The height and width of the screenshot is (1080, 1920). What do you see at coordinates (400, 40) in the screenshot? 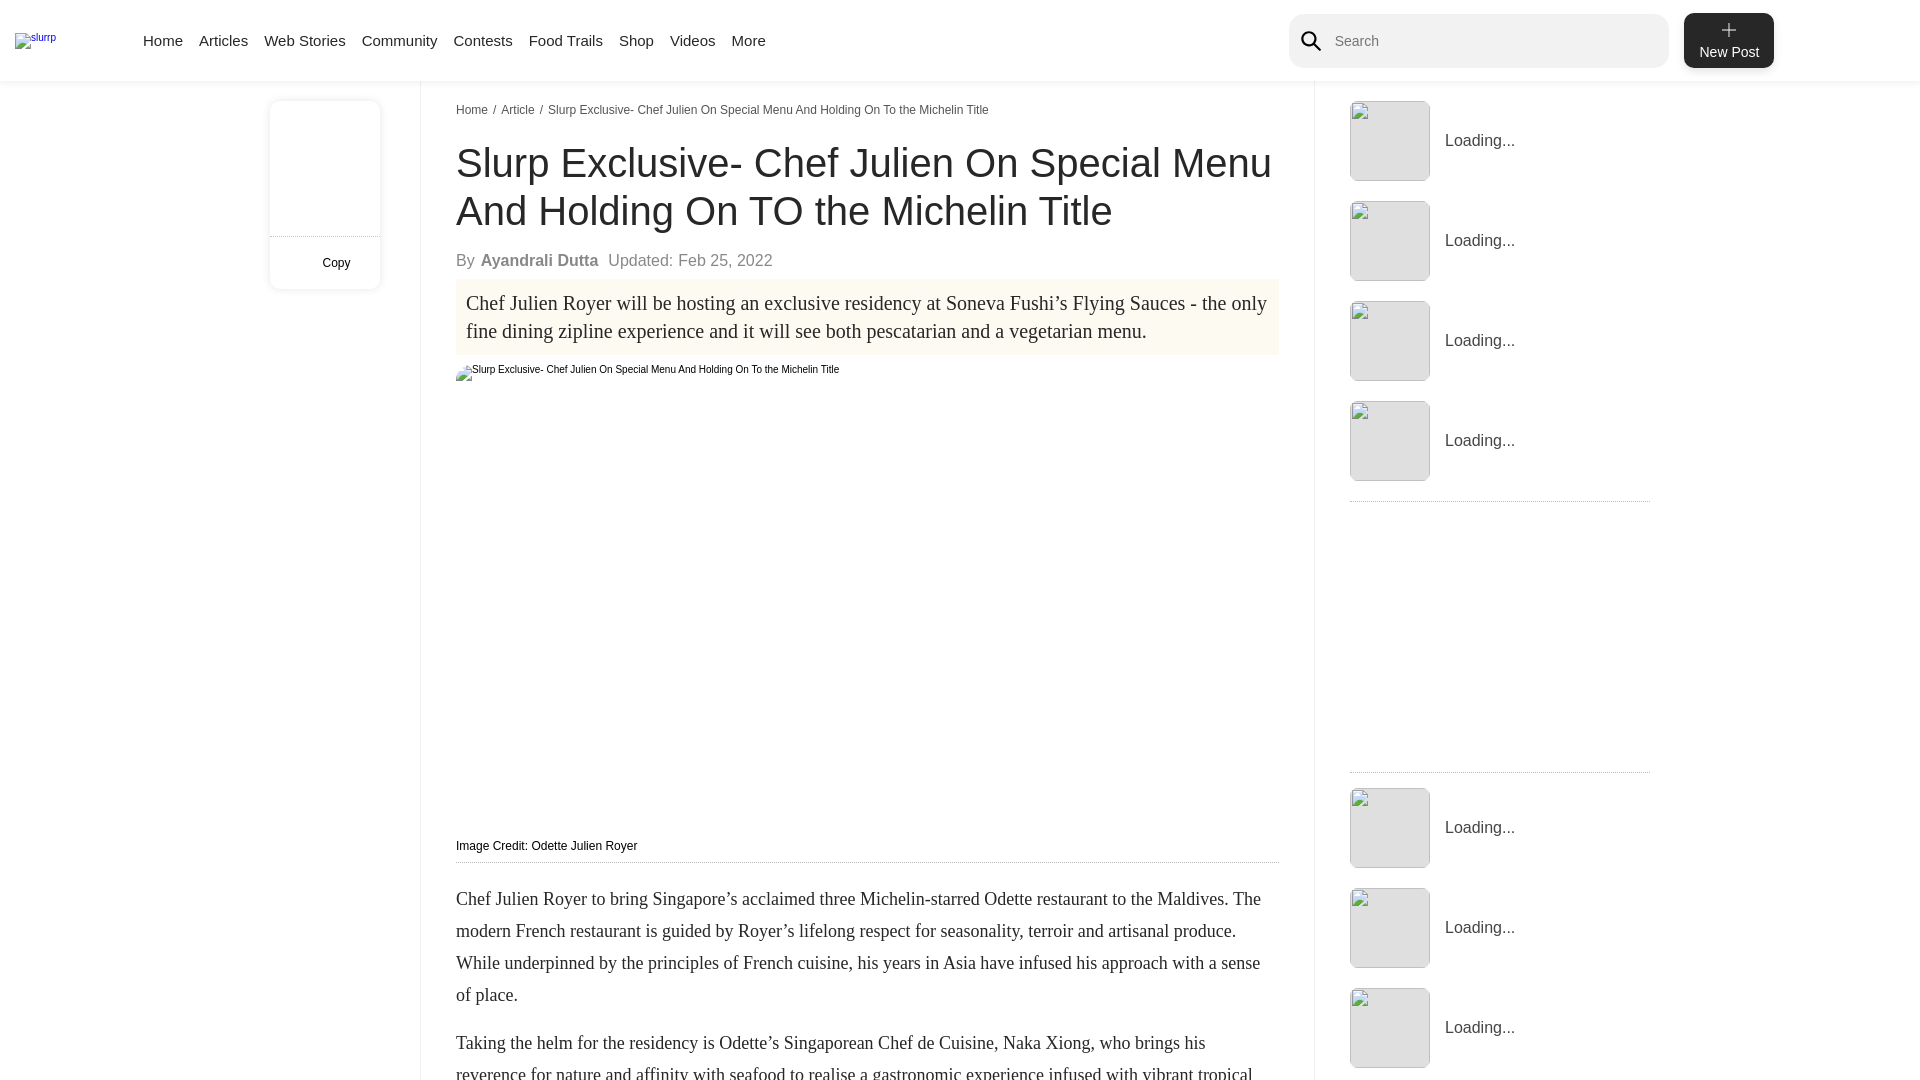
I see `Community` at bounding box center [400, 40].